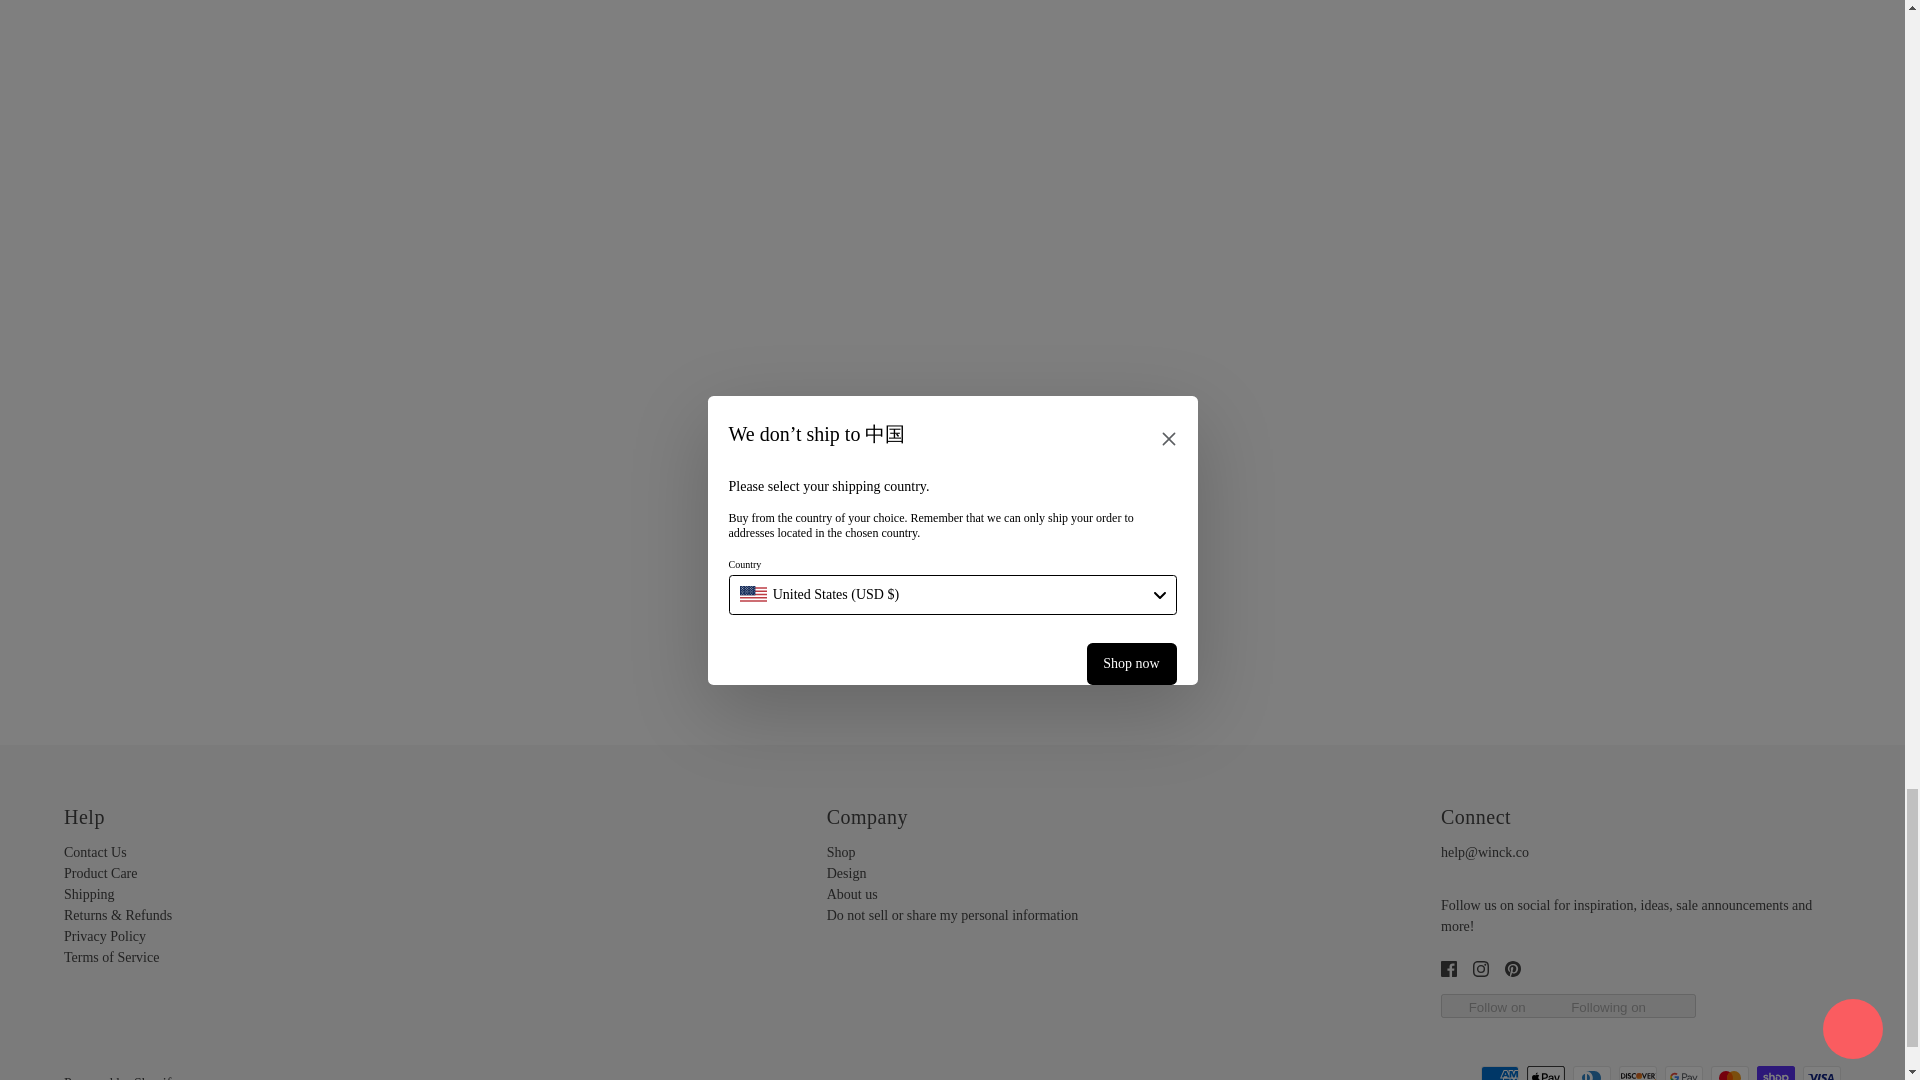 The image size is (1920, 1080). I want to click on Design, so click(847, 874).